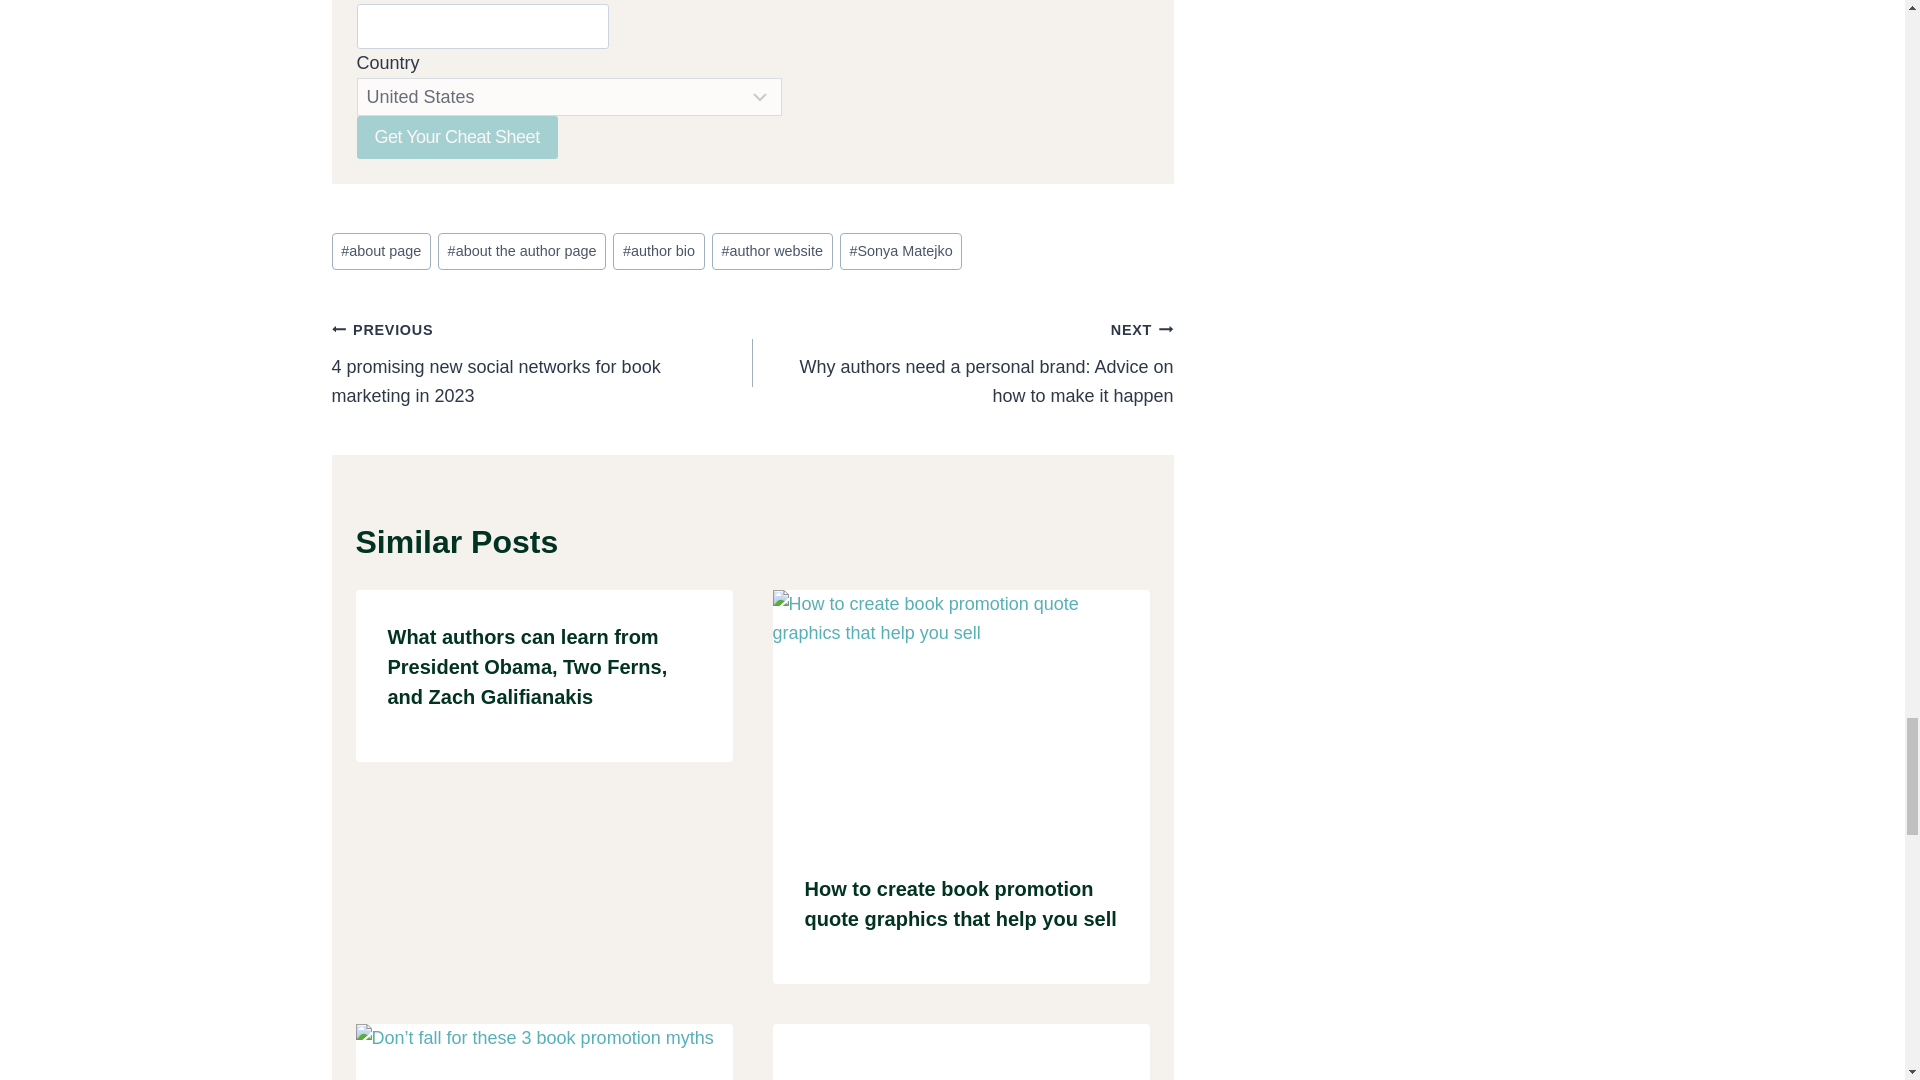 The height and width of the screenshot is (1080, 1920). I want to click on Get Your Cheat Sheet, so click(456, 136).